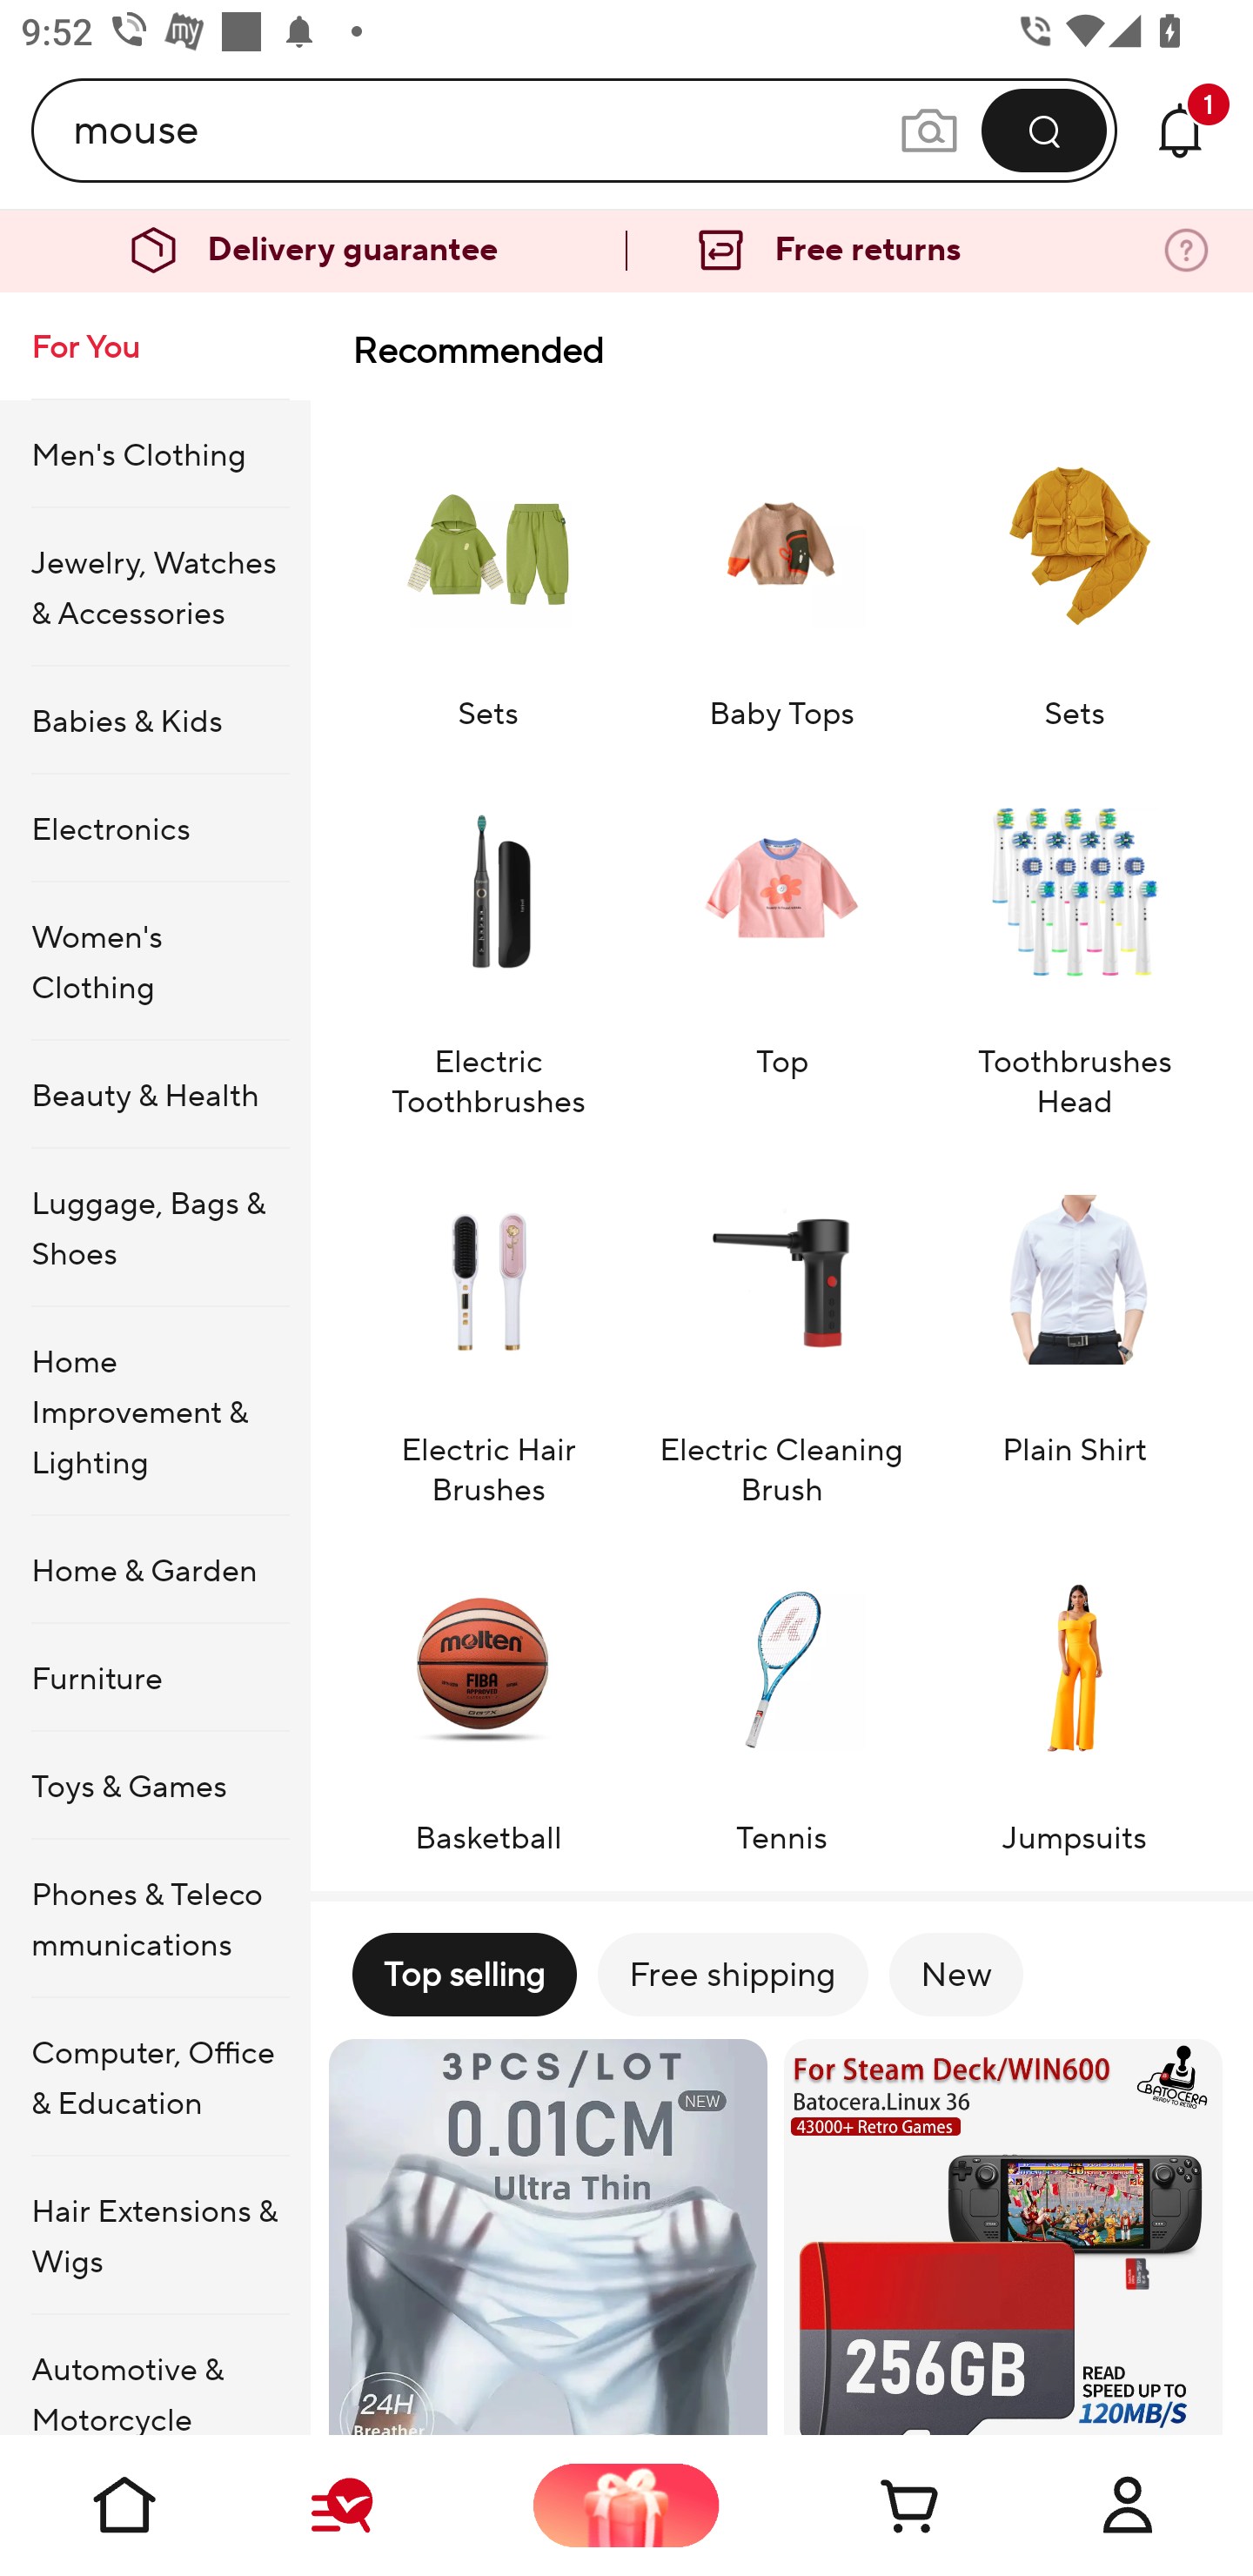 This screenshot has height=2576, width=1253. Describe the element at coordinates (1074, 1328) in the screenshot. I see `Plain Shirt` at that location.